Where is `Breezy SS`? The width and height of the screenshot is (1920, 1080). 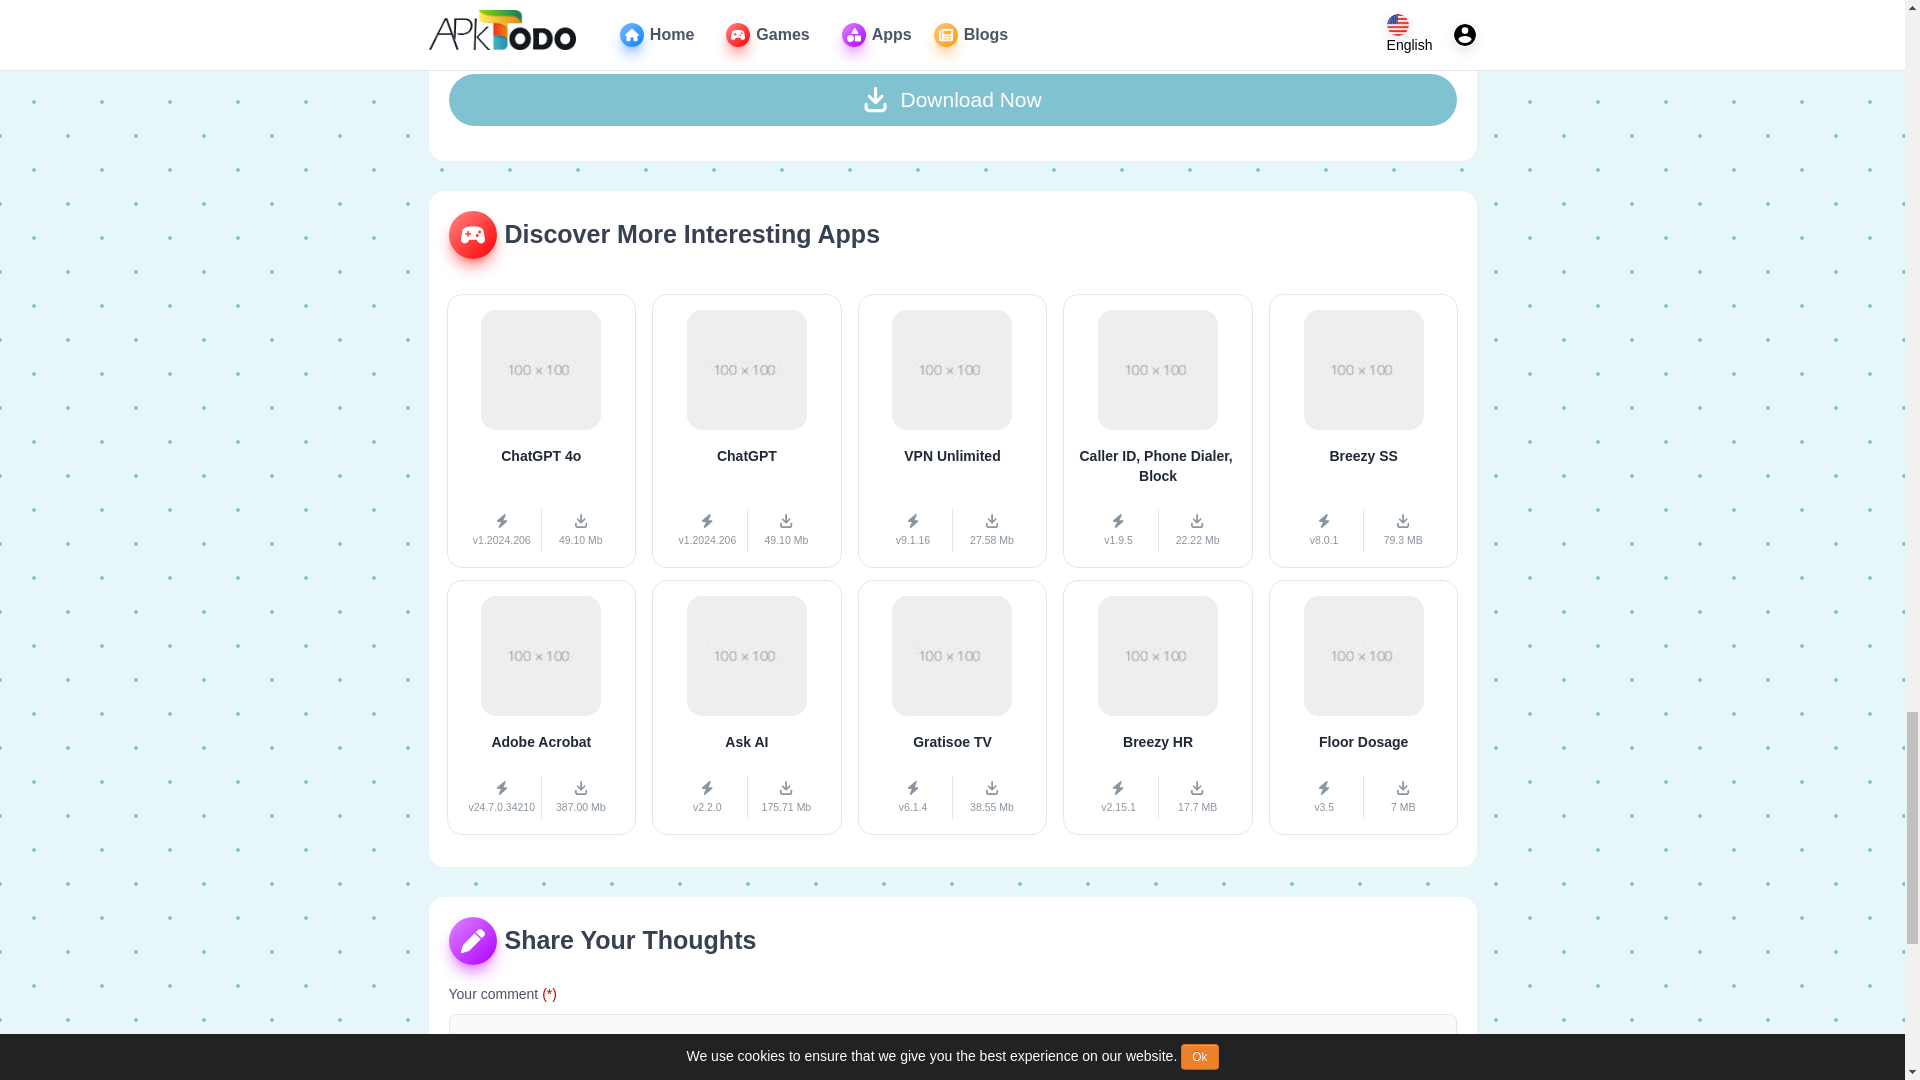
Breezy SS is located at coordinates (1364, 430).